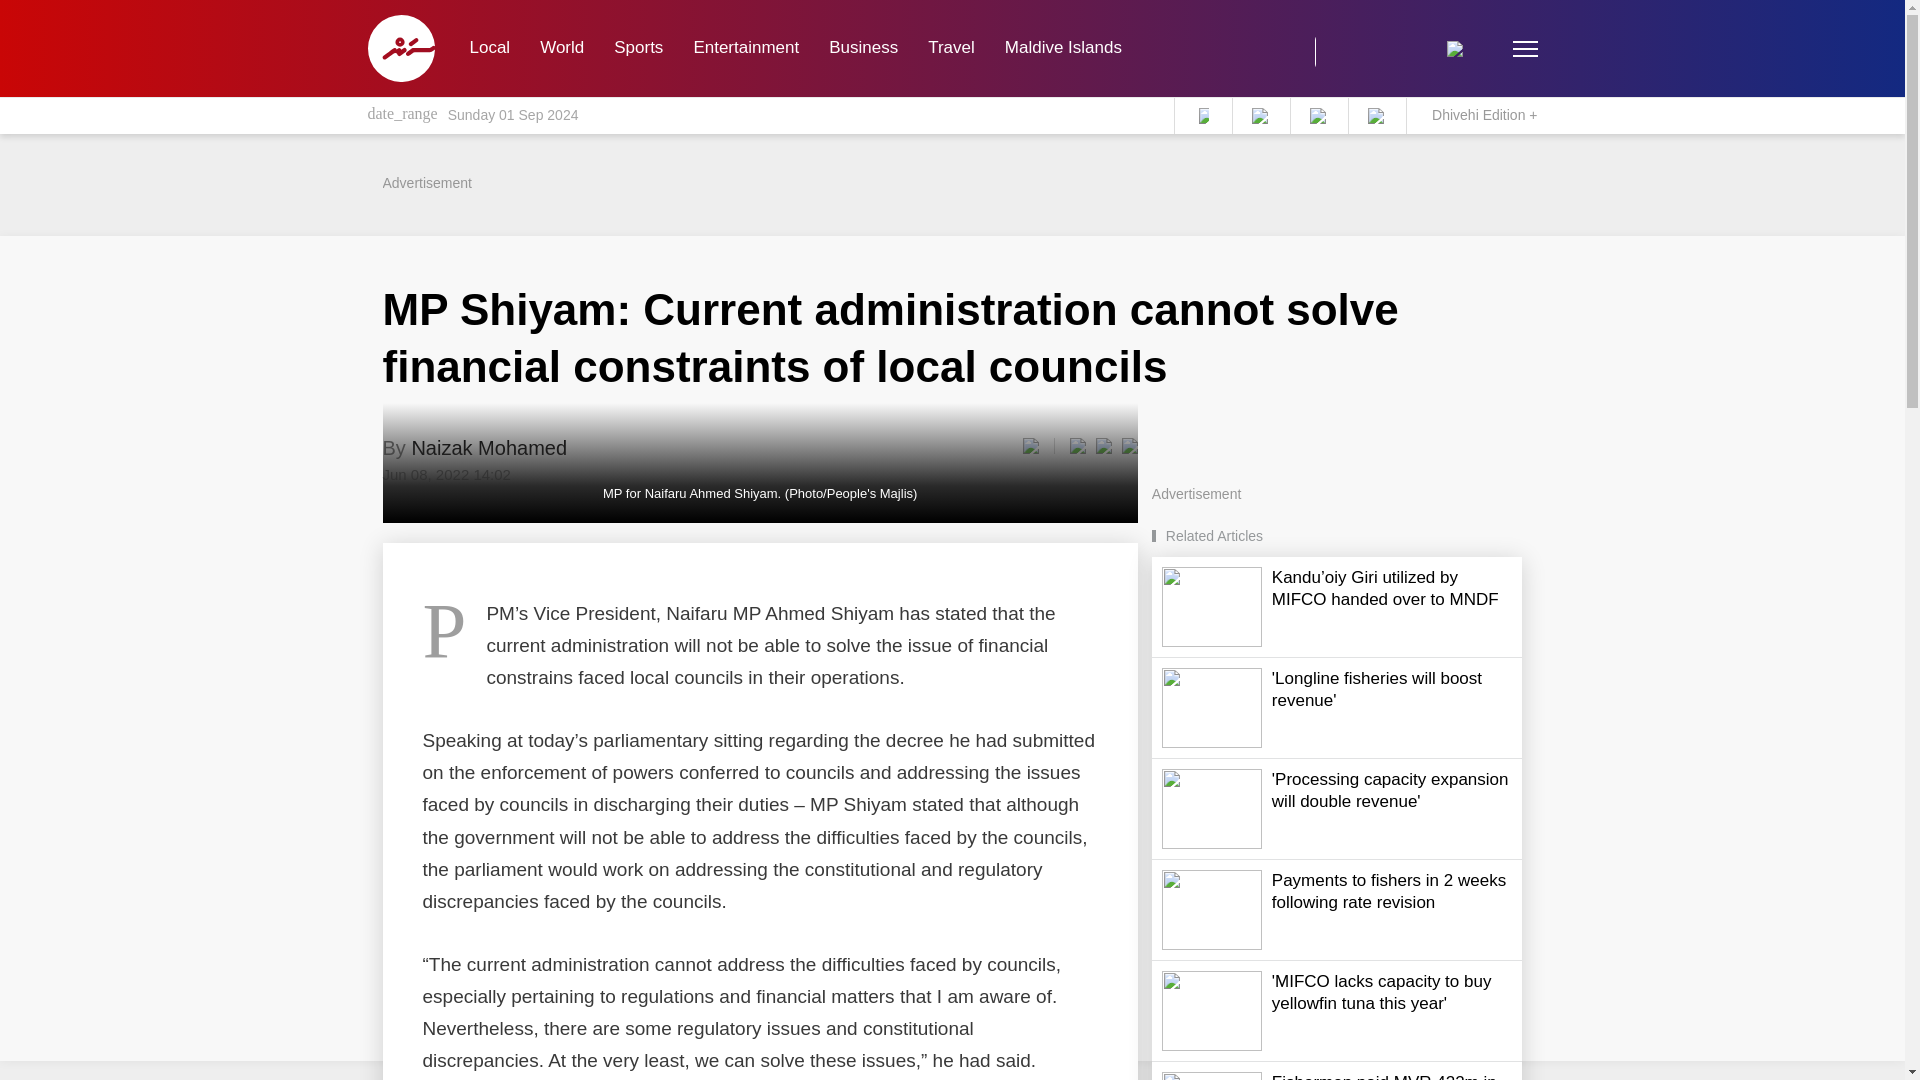  Describe the element at coordinates (864, 48) in the screenshot. I see `Business` at that location.